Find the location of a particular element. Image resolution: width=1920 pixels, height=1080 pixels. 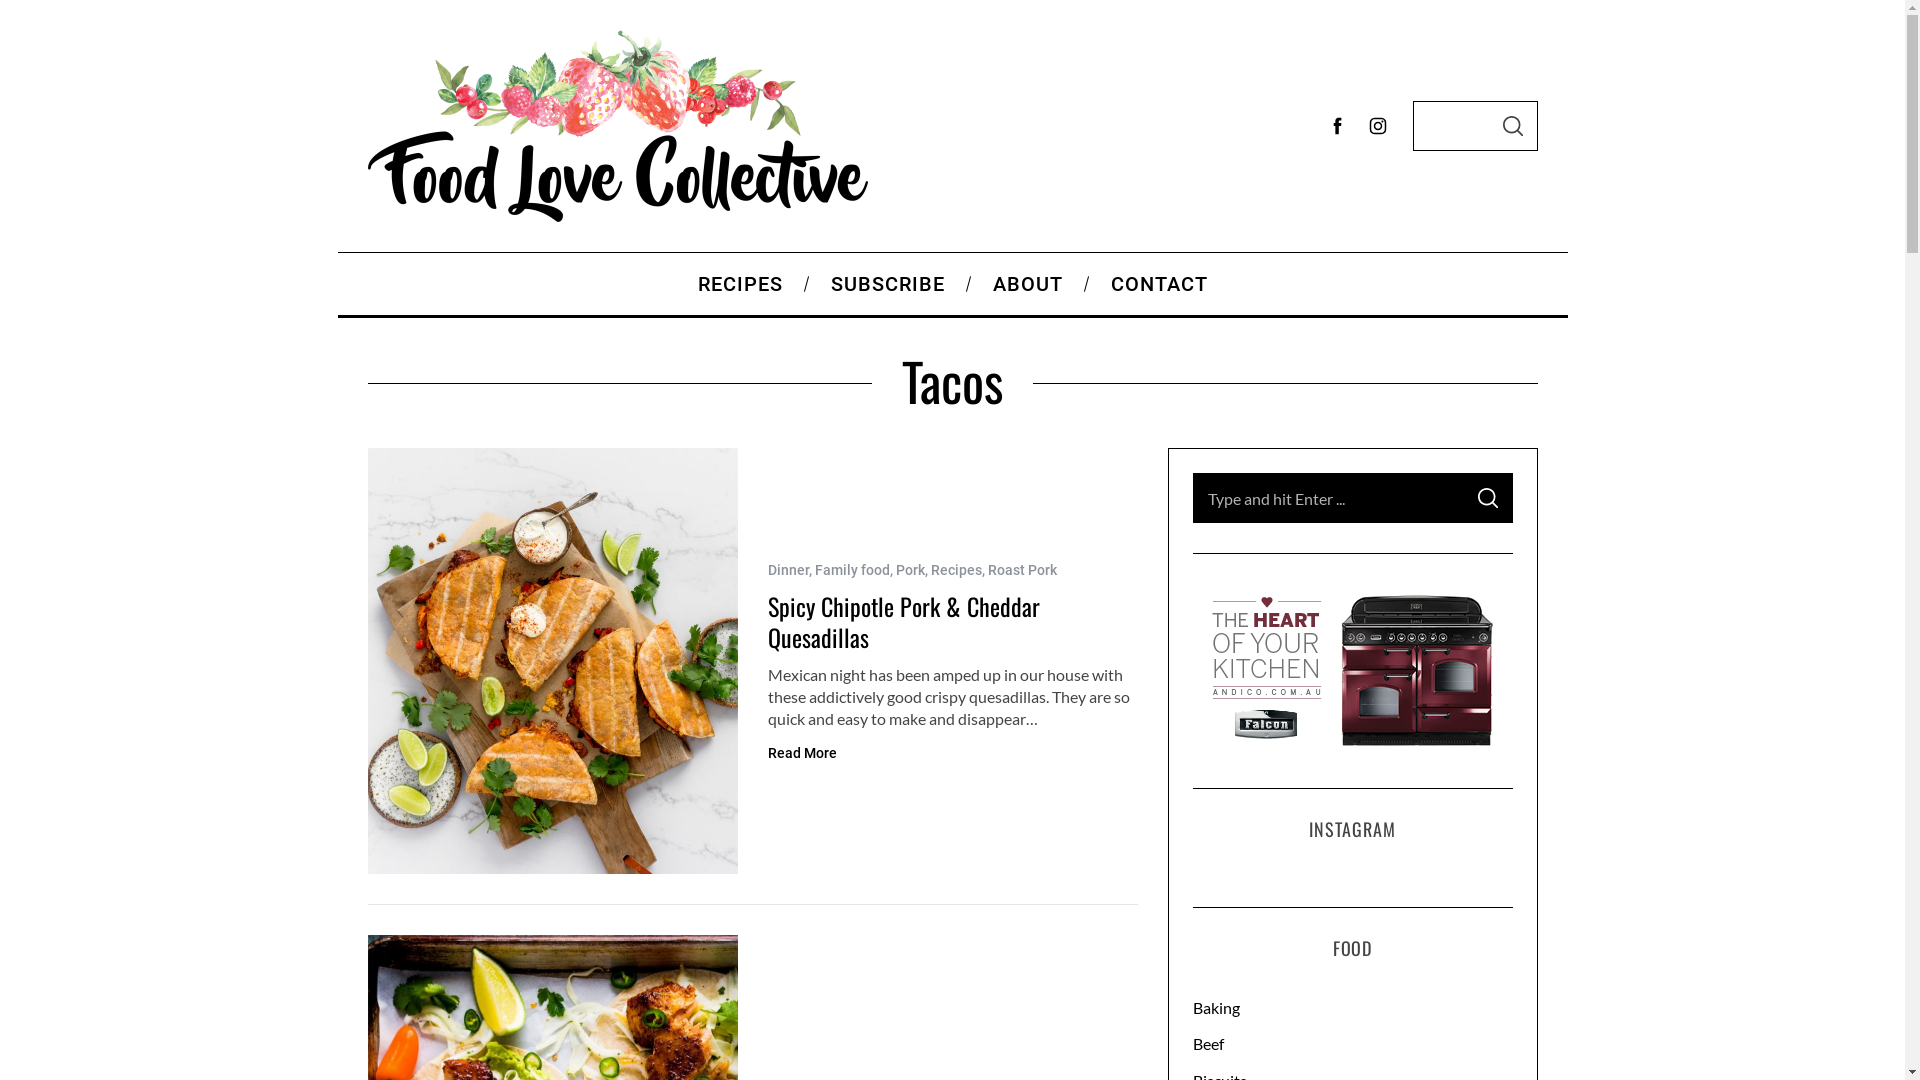

Recipes is located at coordinates (956, 570).